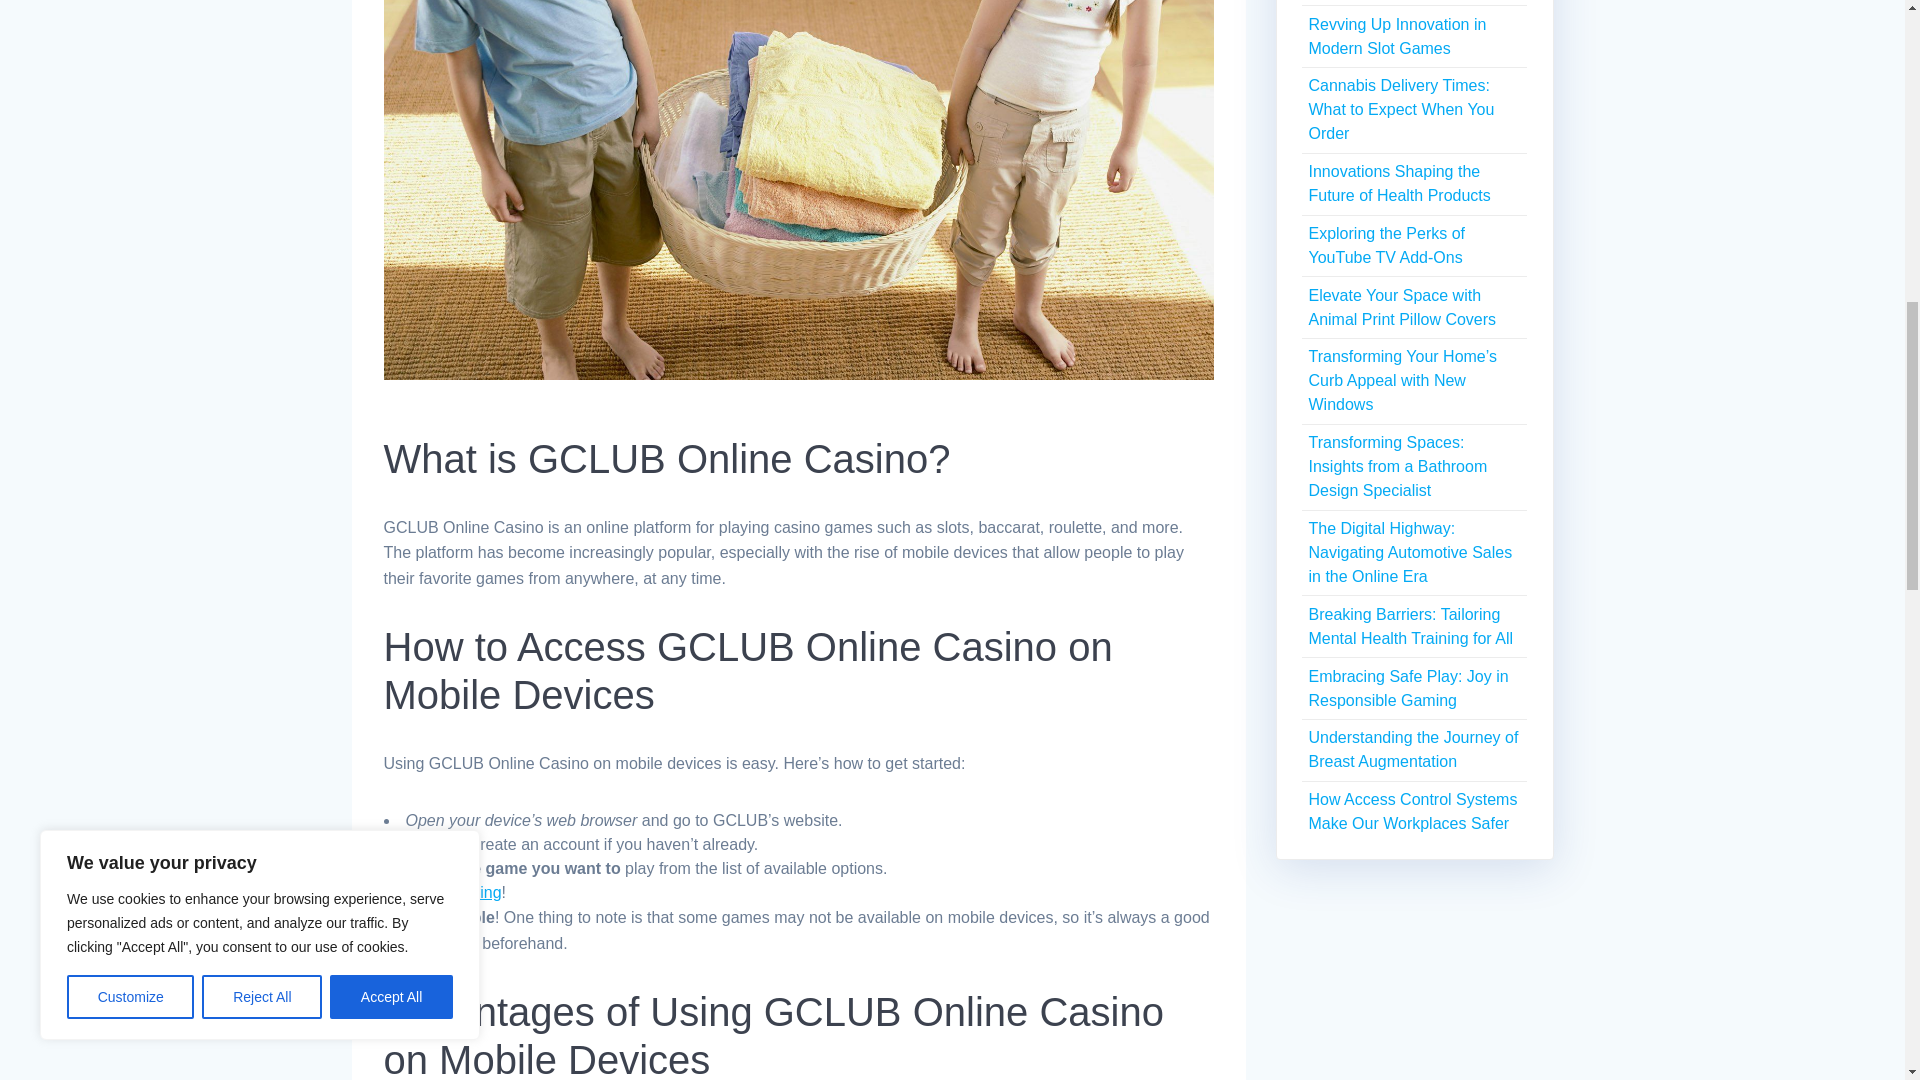 The height and width of the screenshot is (1080, 1920). What do you see at coordinates (476, 892) in the screenshot?
I see `playing` at bounding box center [476, 892].